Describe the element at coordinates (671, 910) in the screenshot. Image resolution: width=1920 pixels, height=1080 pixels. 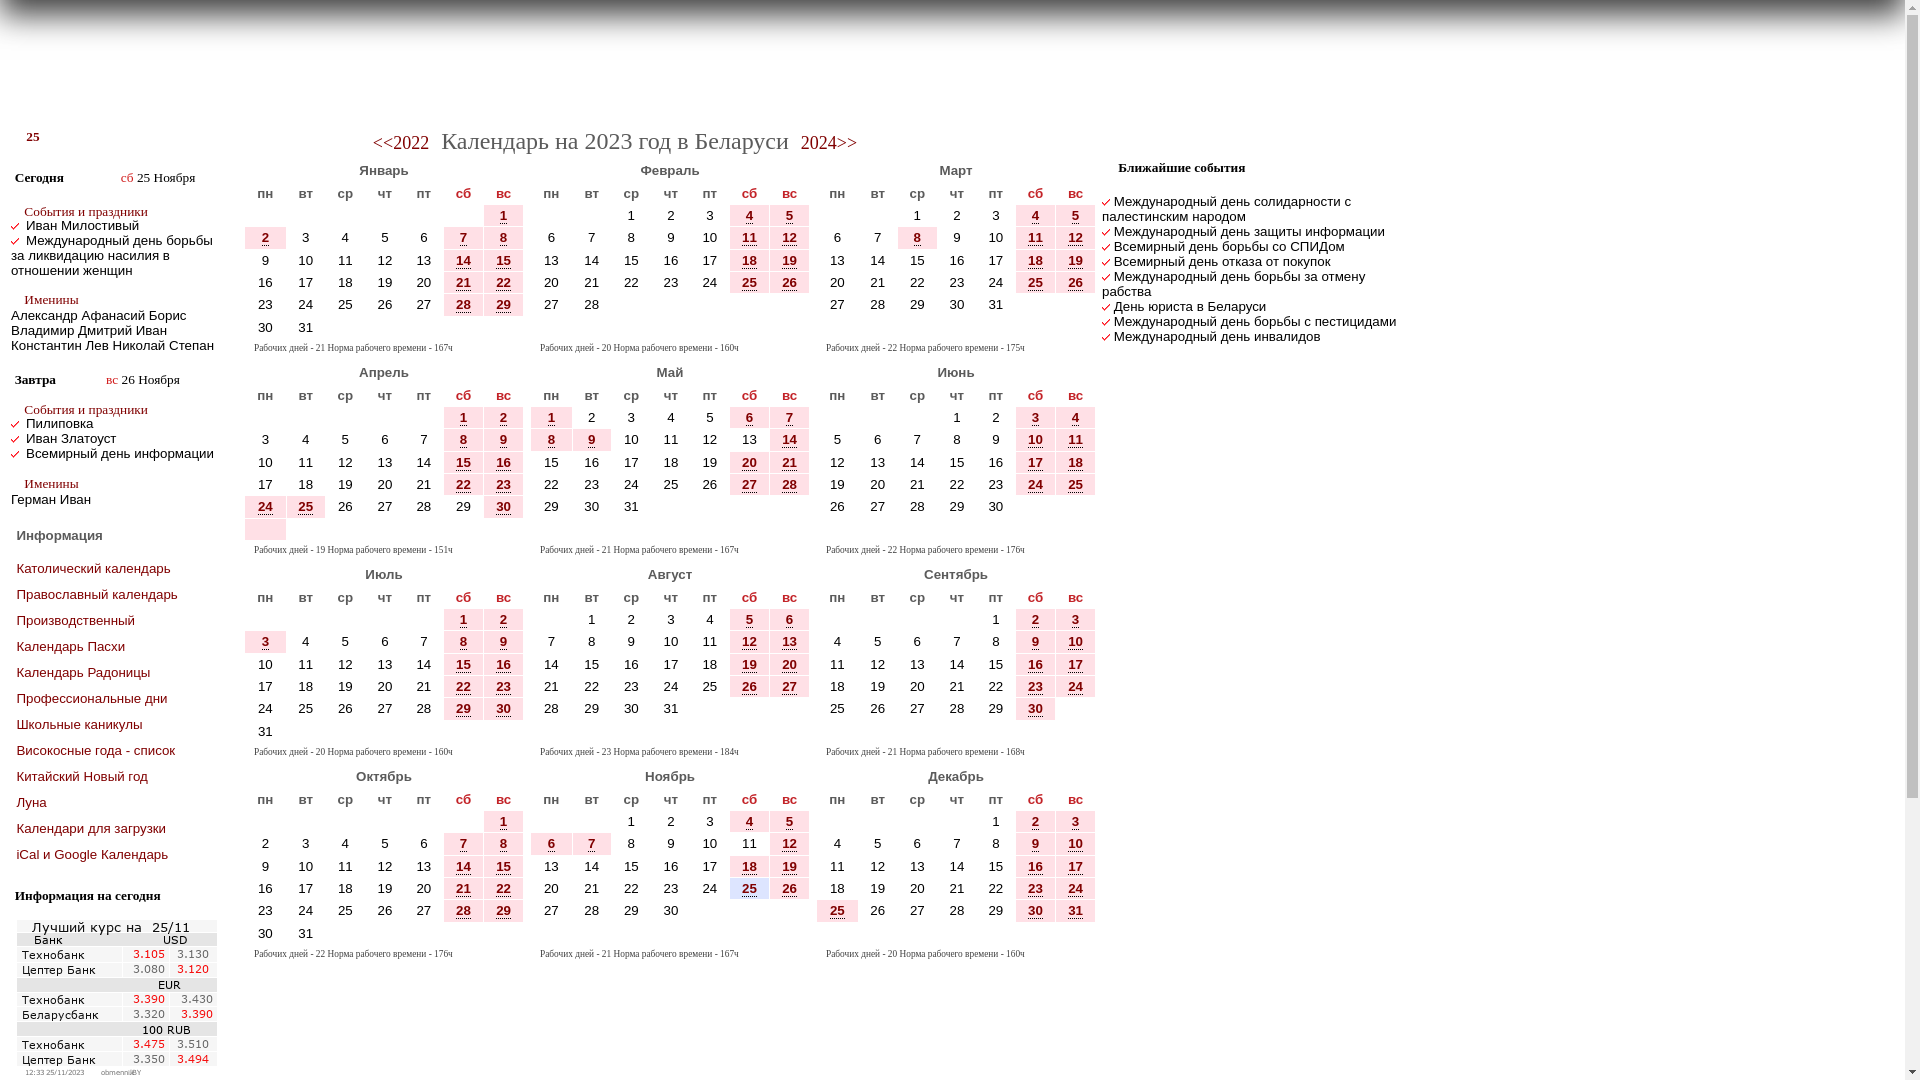
I see `30` at that location.